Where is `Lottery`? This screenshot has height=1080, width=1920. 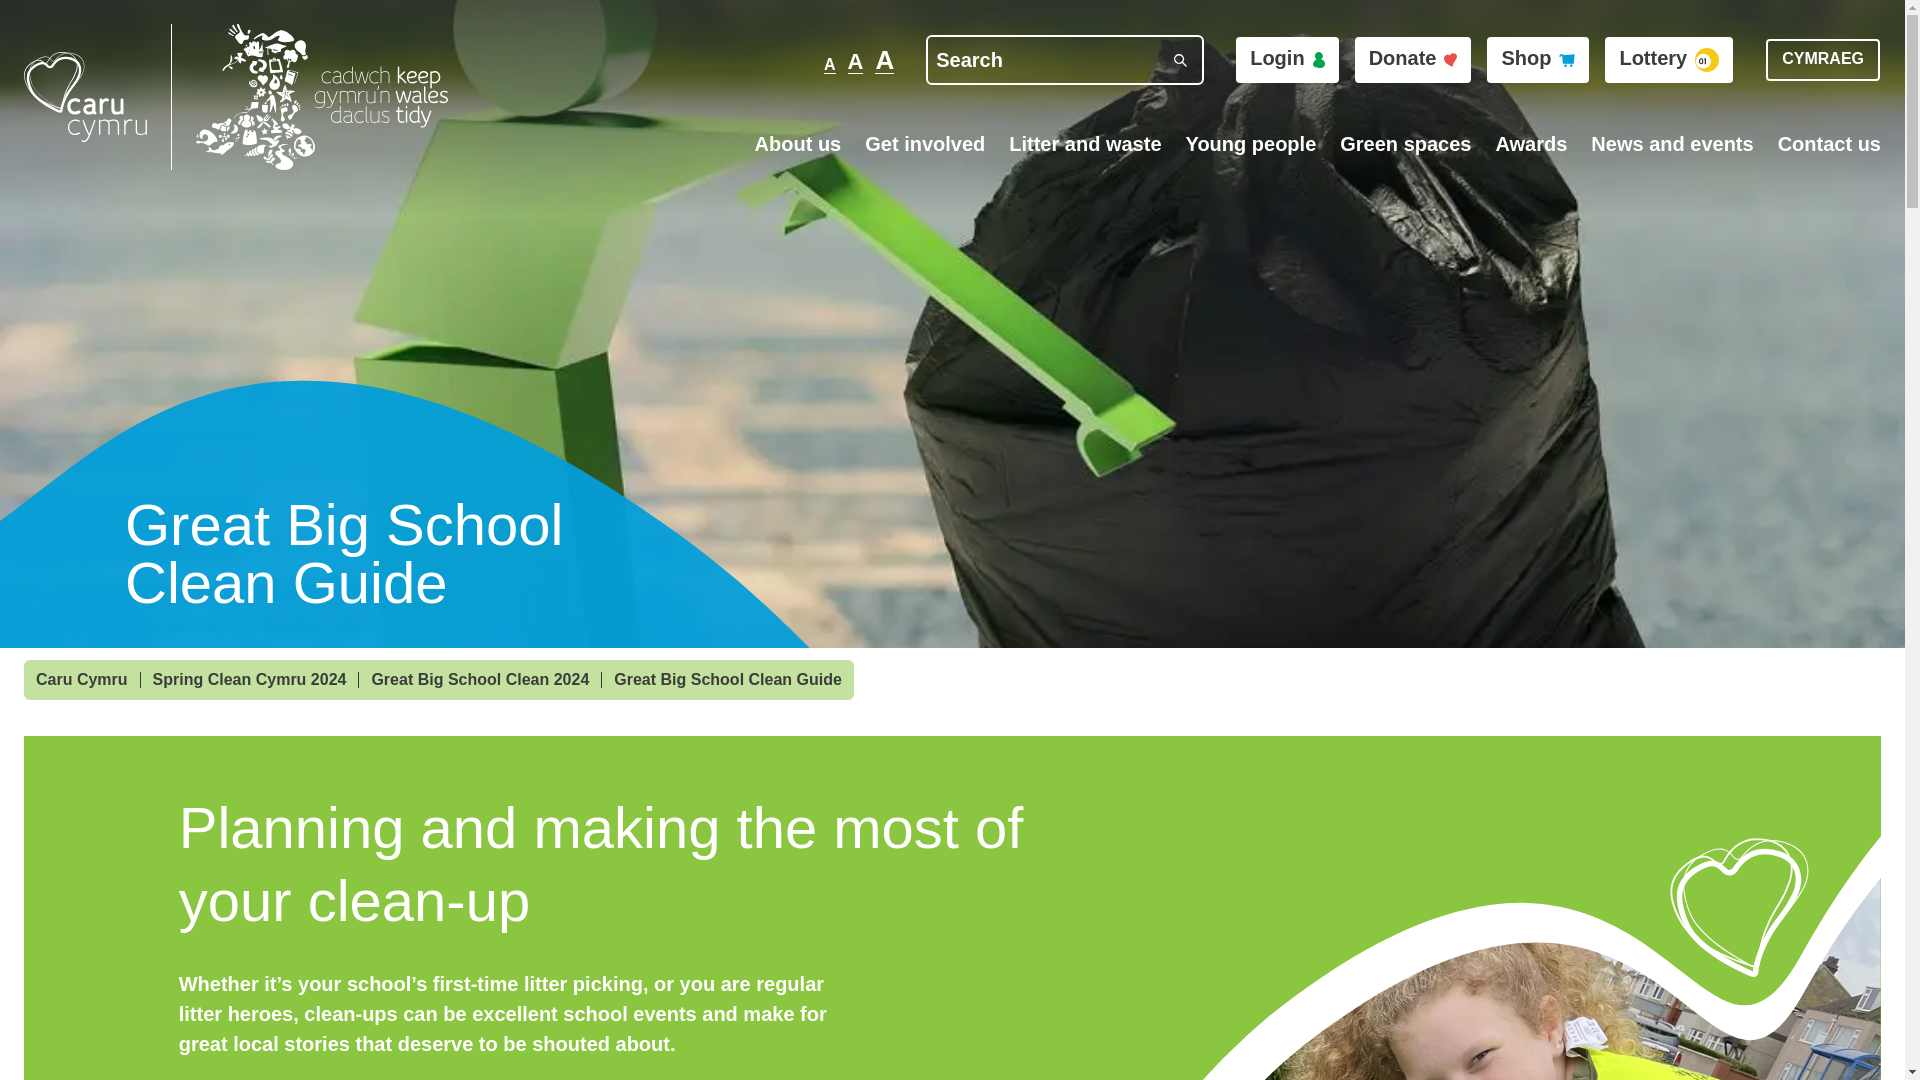
Lottery is located at coordinates (1669, 60).